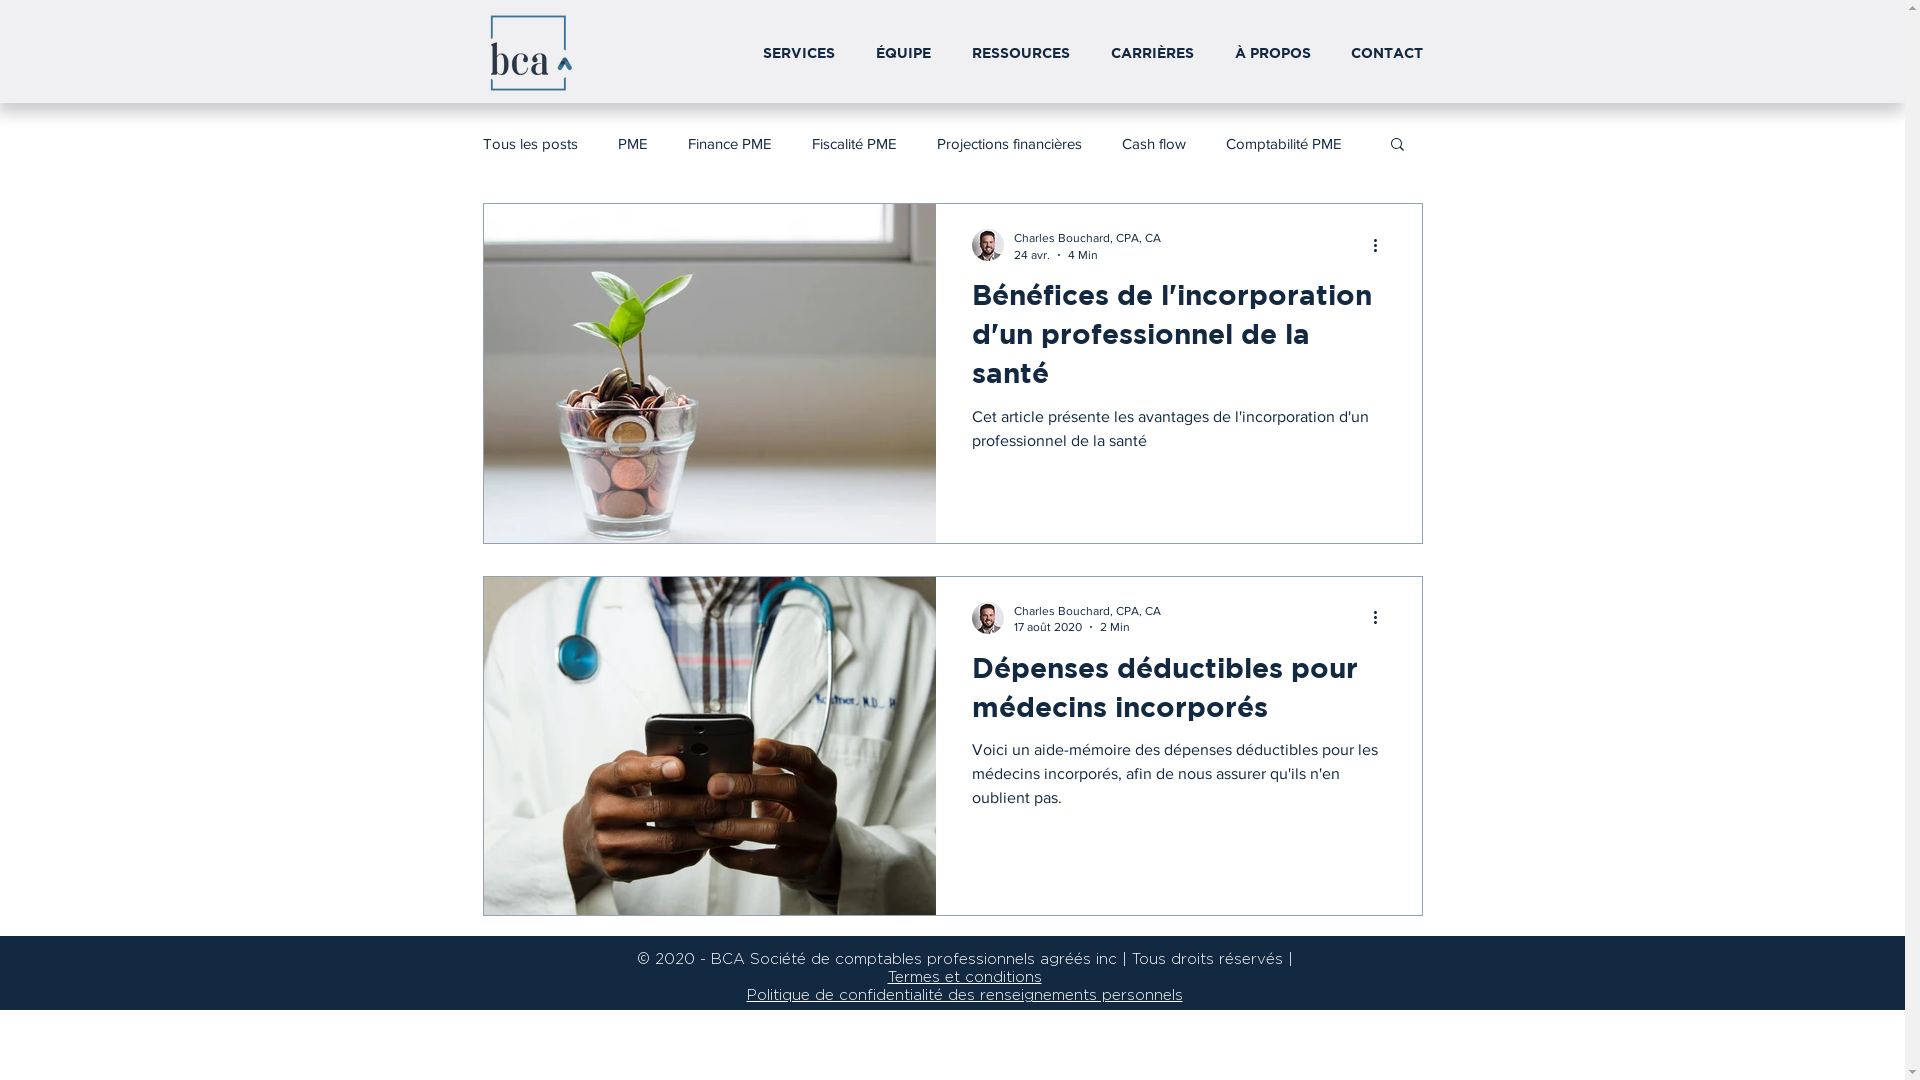 The height and width of the screenshot is (1080, 1920). Describe the element at coordinates (530, 142) in the screenshot. I see `Tous les posts` at that location.